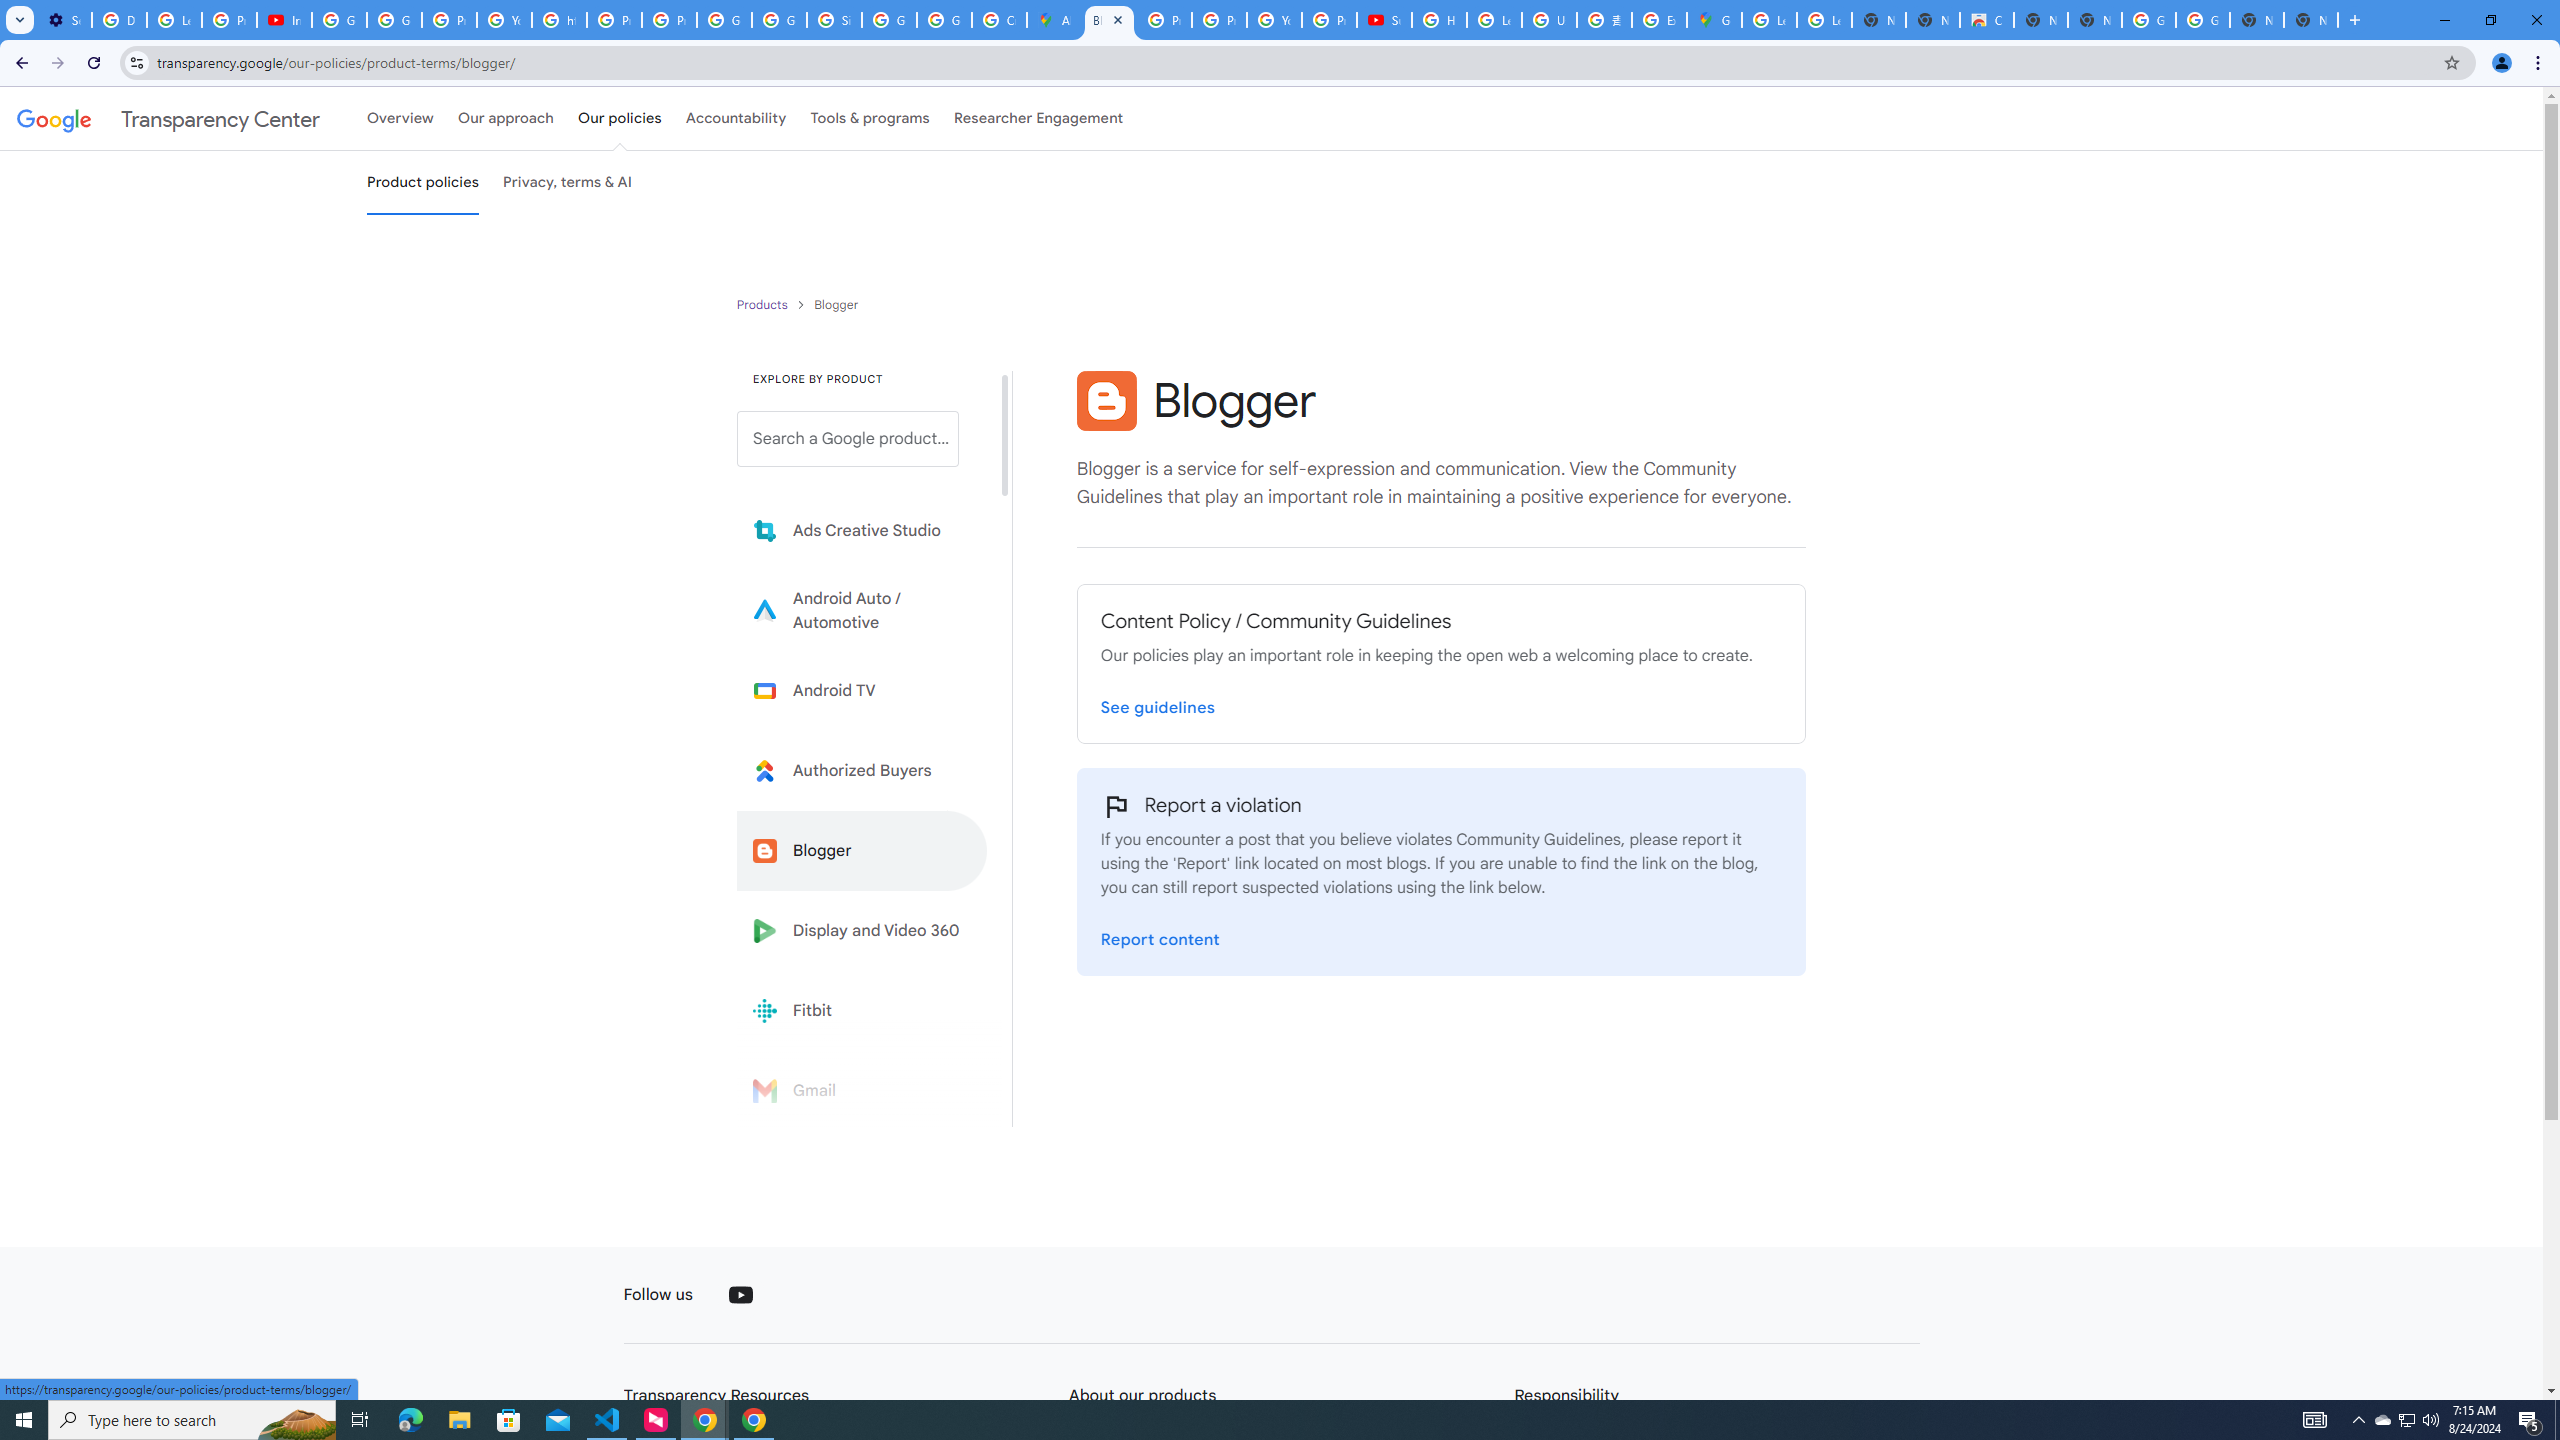  What do you see at coordinates (1039, 118) in the screenshot?
I see `Researcher Engagement` at bounding box center [1039, 118].